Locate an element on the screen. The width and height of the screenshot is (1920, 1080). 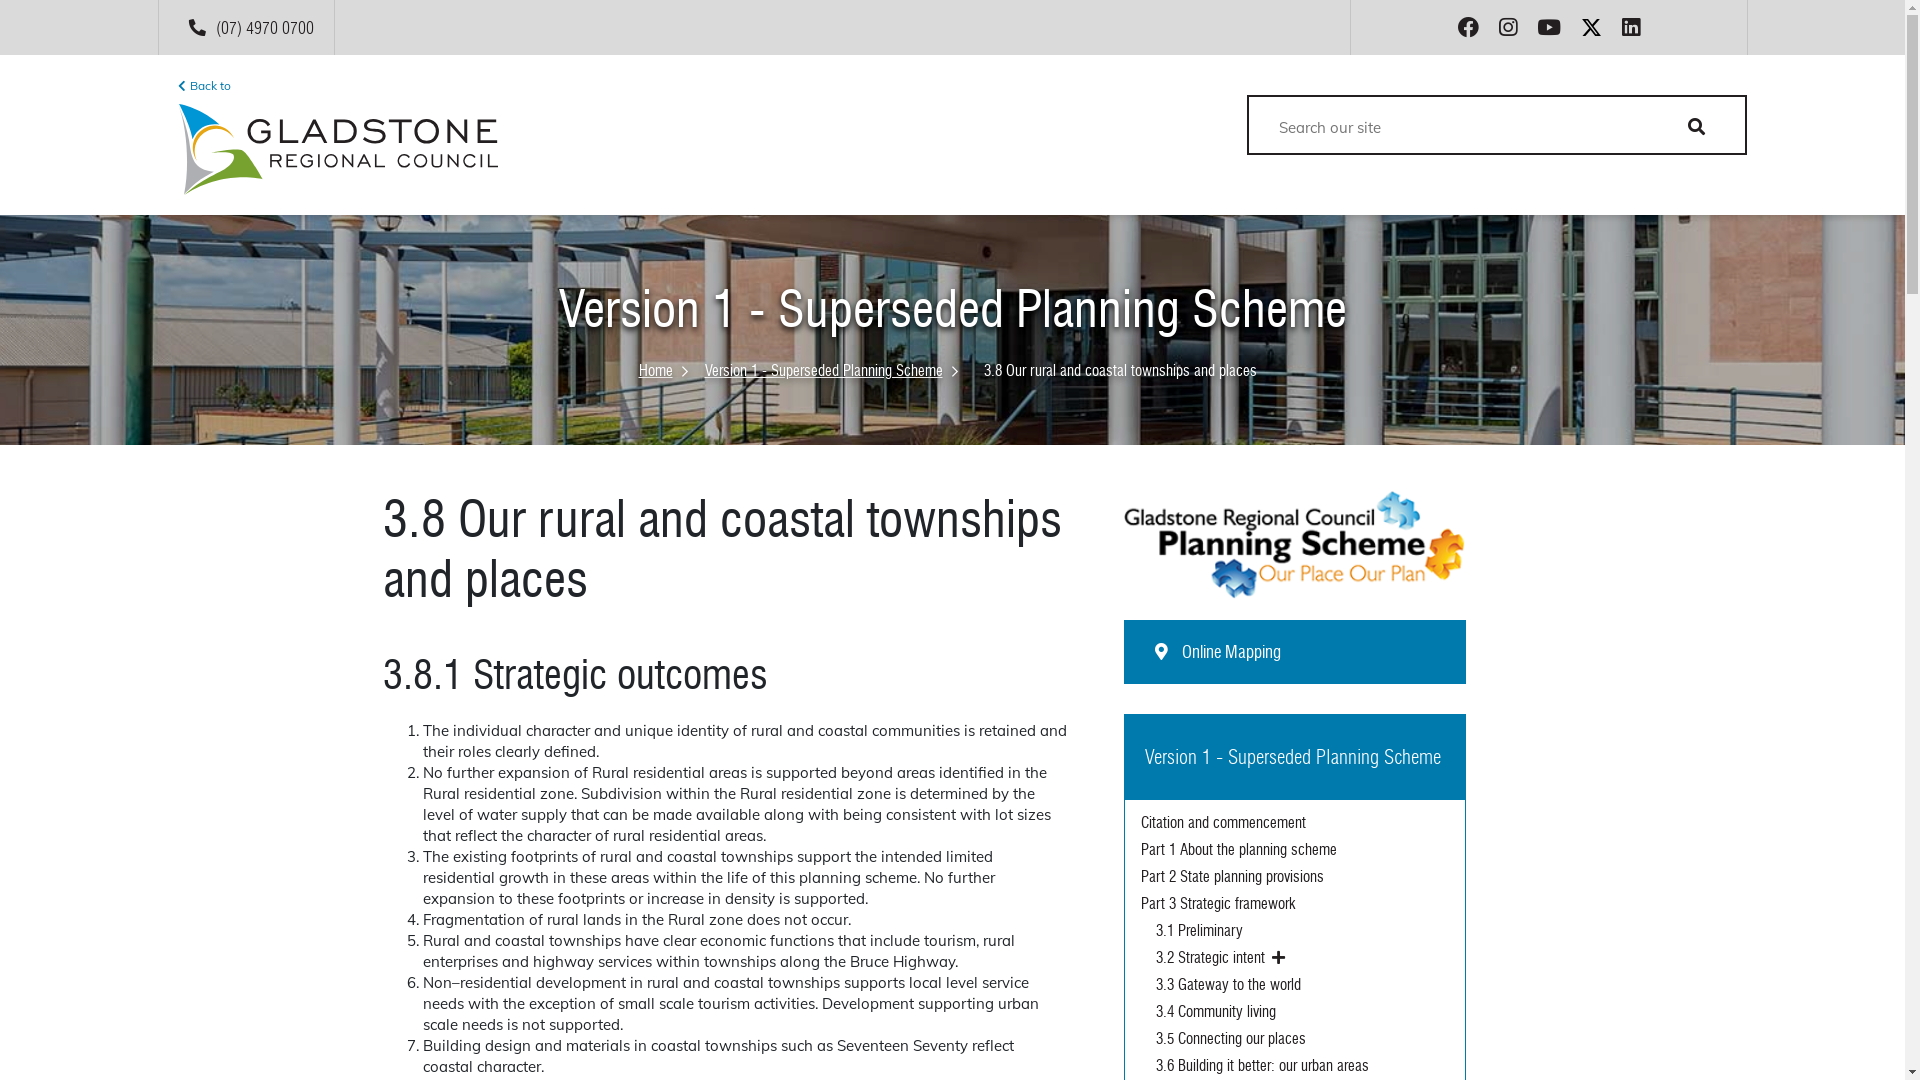
3.1 Preliminary is located at coordinates (1302, 932).